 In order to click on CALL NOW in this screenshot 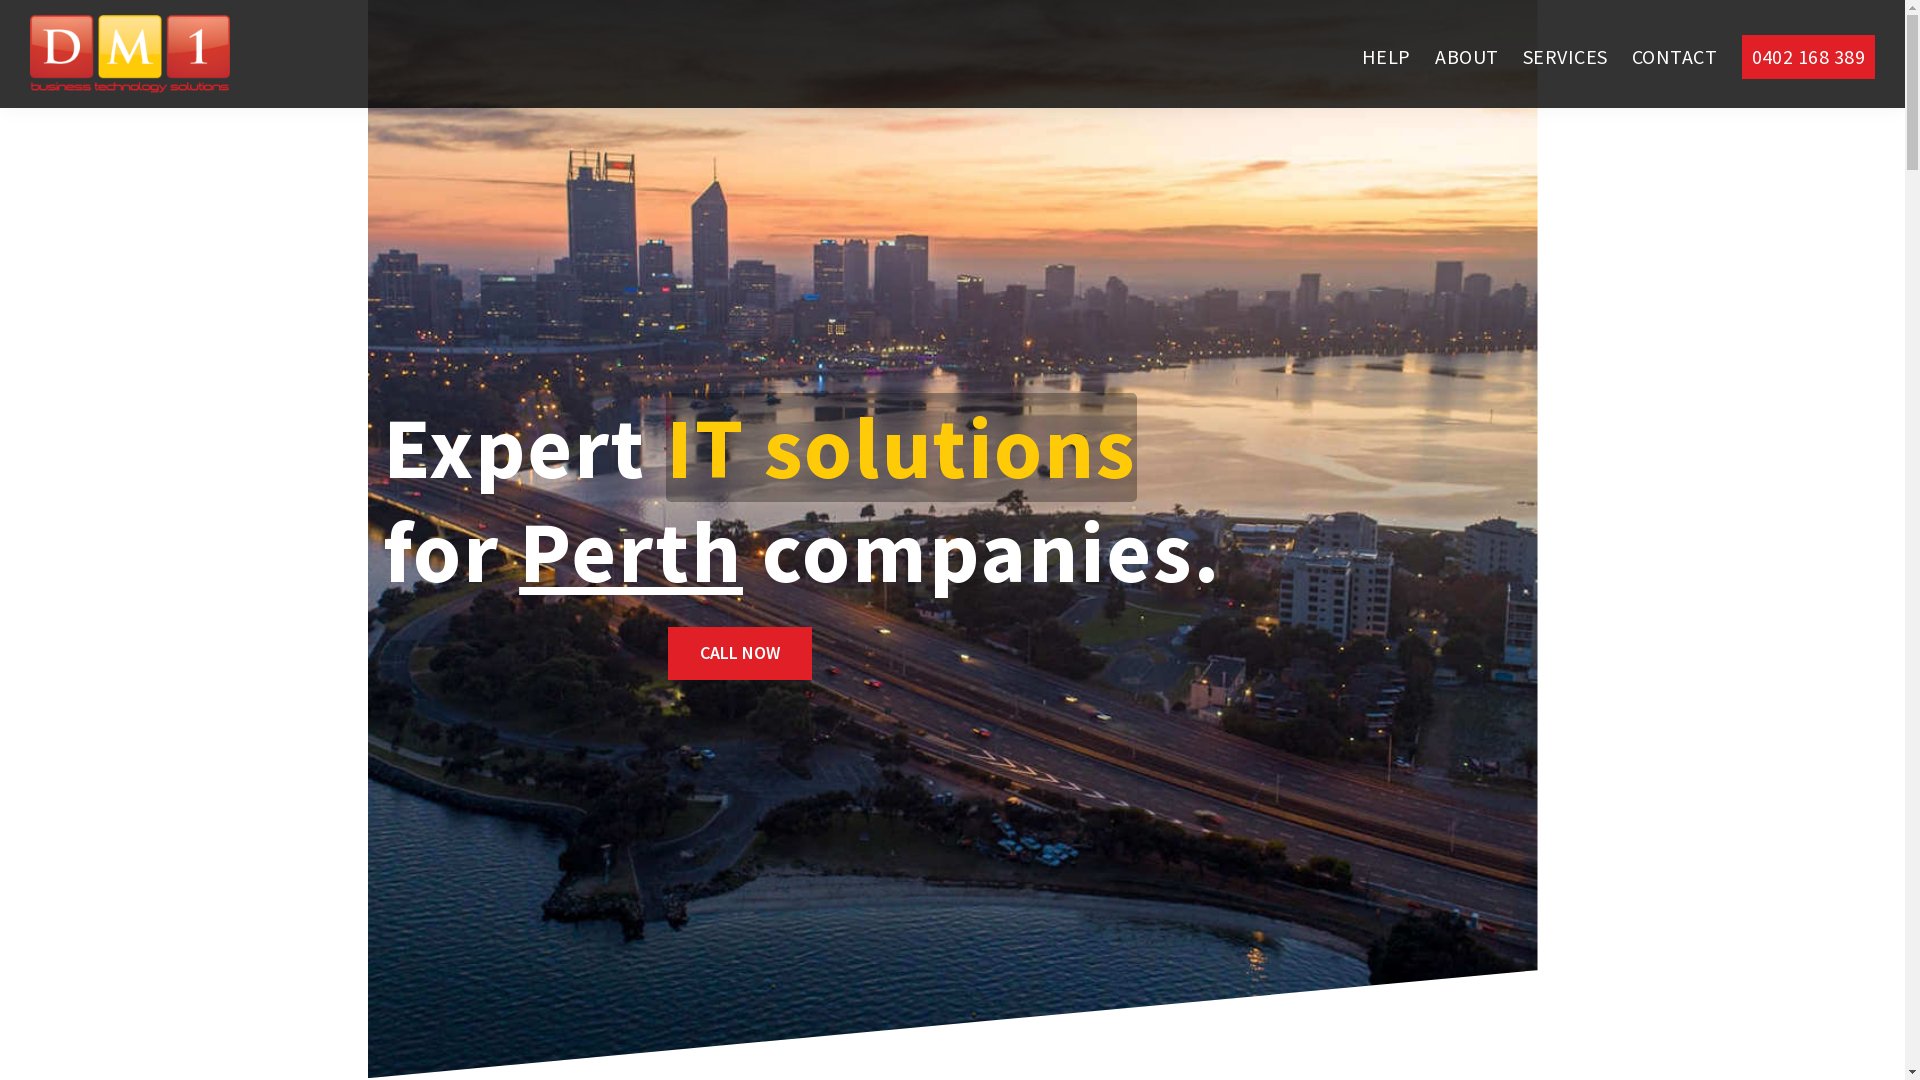, I will do `click(740, 654)`.